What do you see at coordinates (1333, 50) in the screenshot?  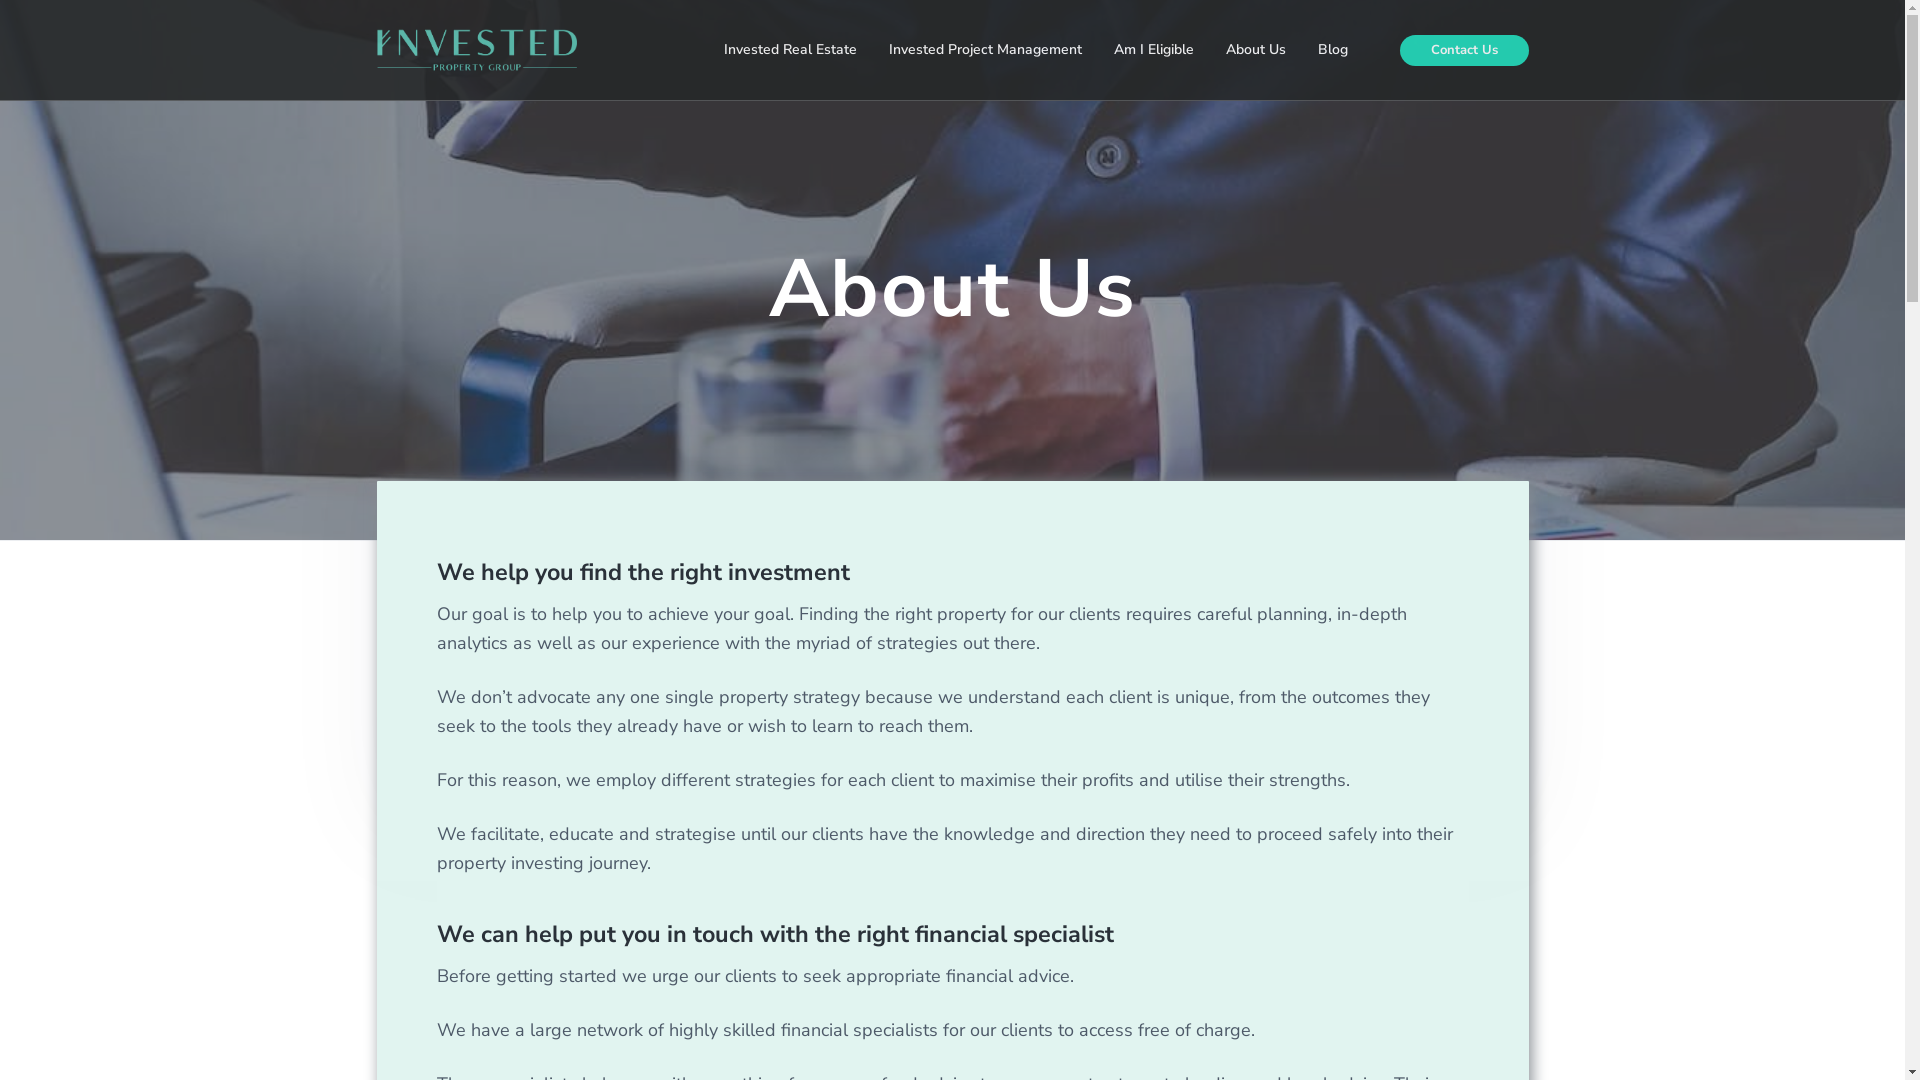 I see `Blog` at bounding box center [1333, 50].